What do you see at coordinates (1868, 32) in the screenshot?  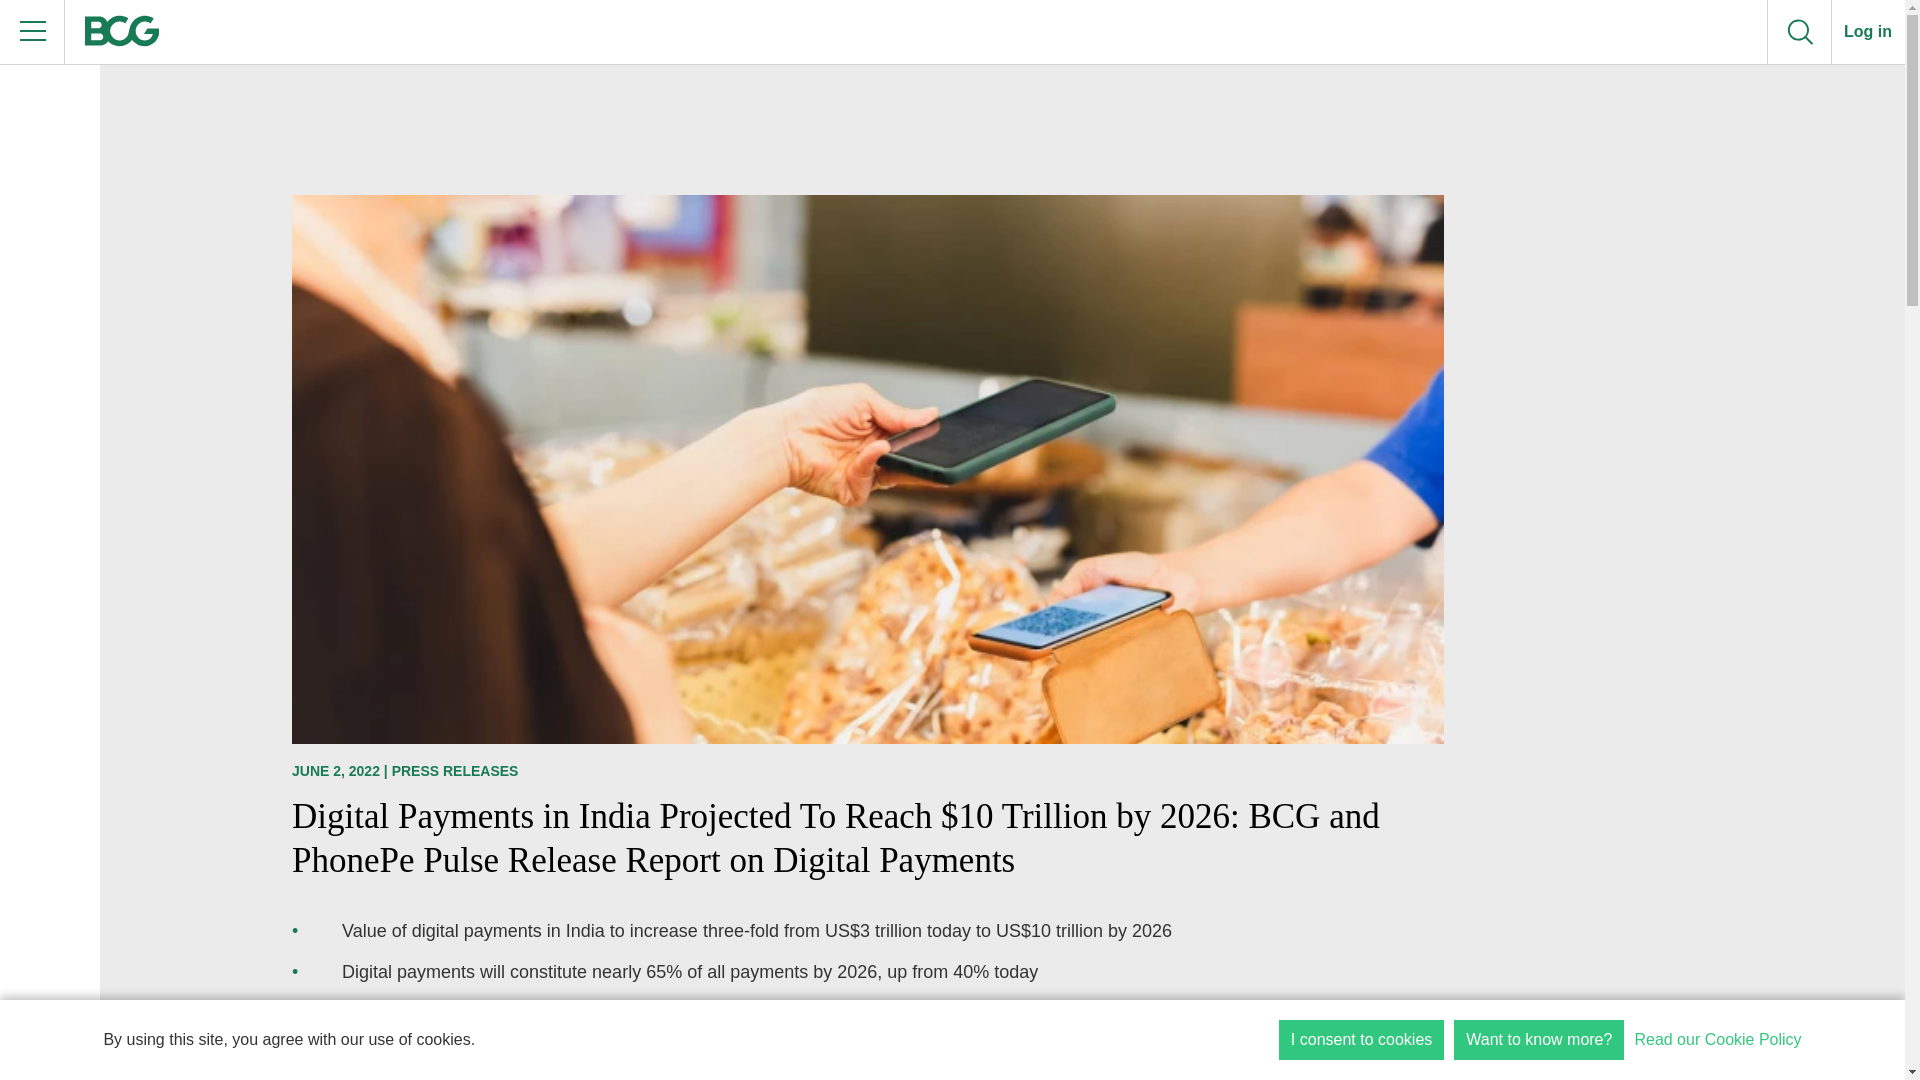 I see `Log in` at bounding box center [1868, 32].